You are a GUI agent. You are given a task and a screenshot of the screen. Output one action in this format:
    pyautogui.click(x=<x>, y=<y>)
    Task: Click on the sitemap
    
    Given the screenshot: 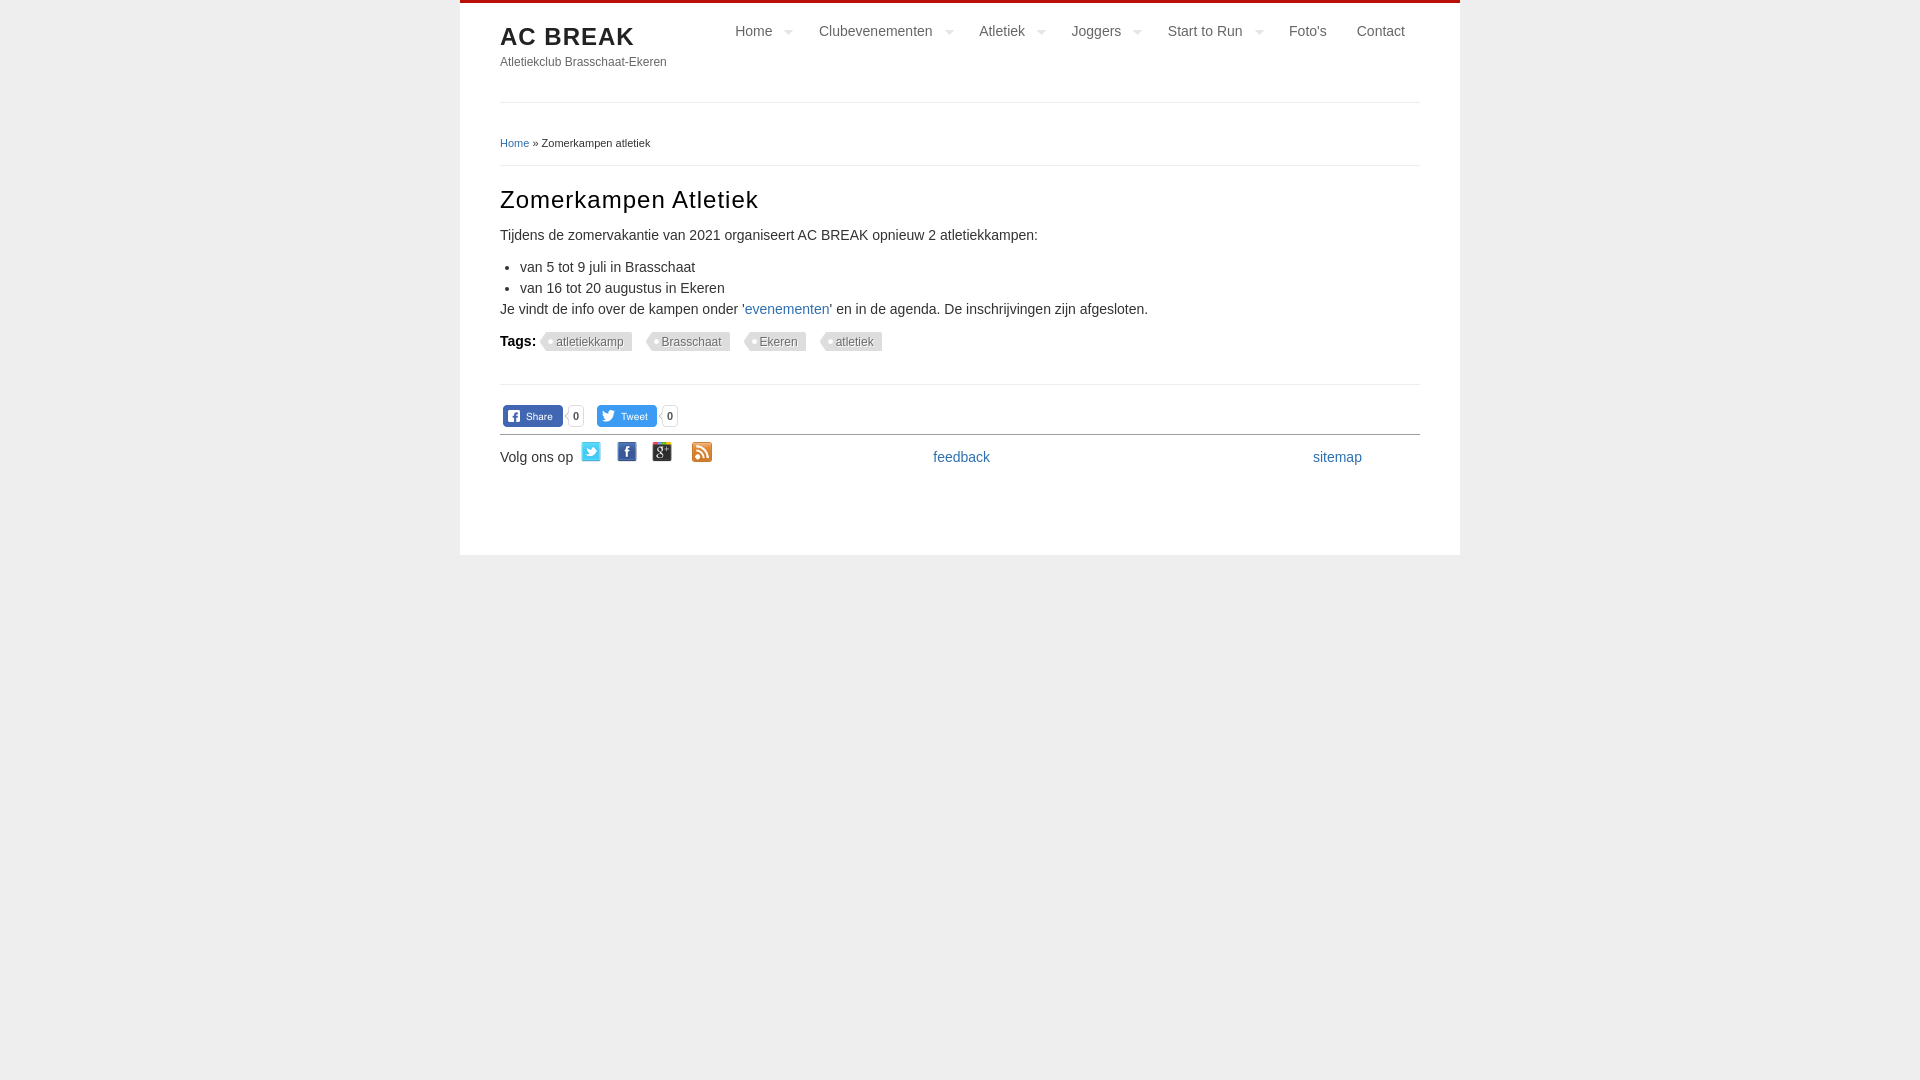 What is the action you would take?
    pyautogui.click(x=1338, y=457)
    